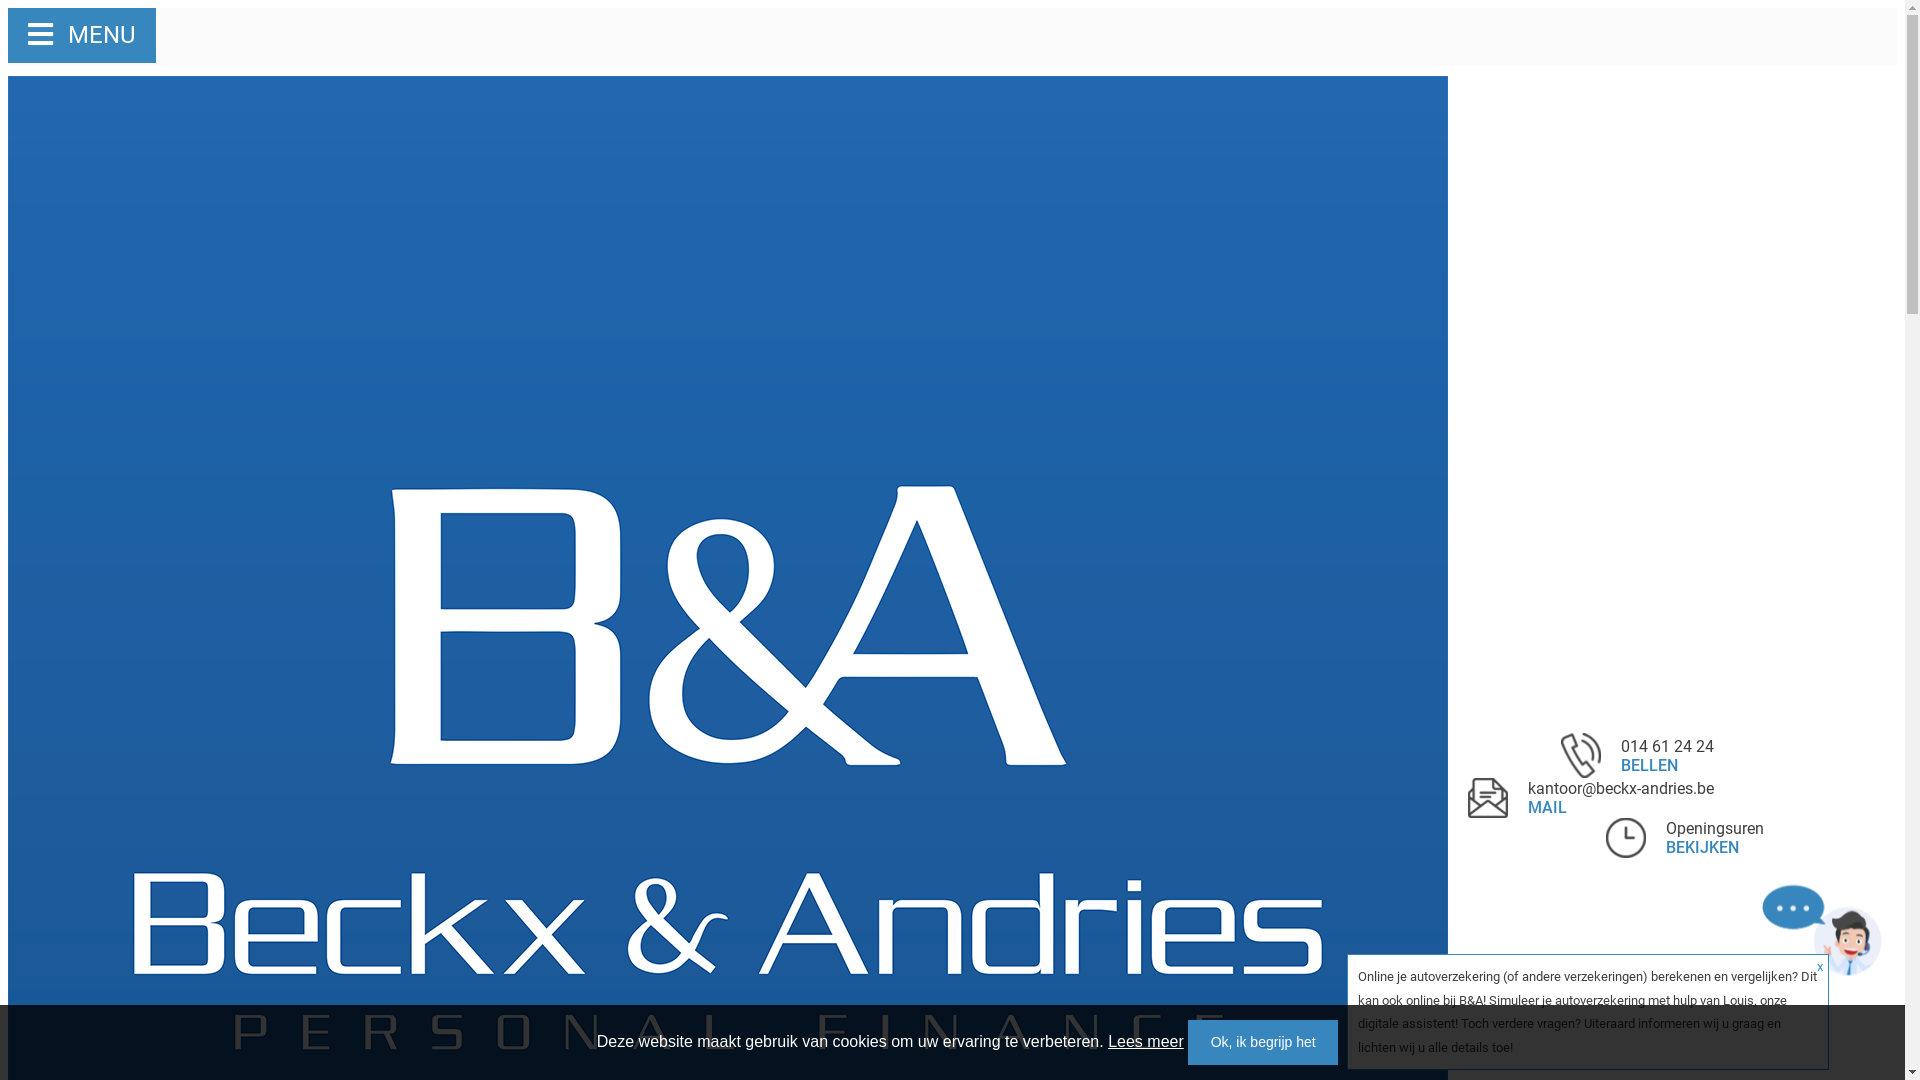 Image resolution: width=1920 pixels, height=1080 pixels. What do you see at coordinates (1548, 808) in the screenshot?
I see `MAIL` at bounding box center [1548, 808].